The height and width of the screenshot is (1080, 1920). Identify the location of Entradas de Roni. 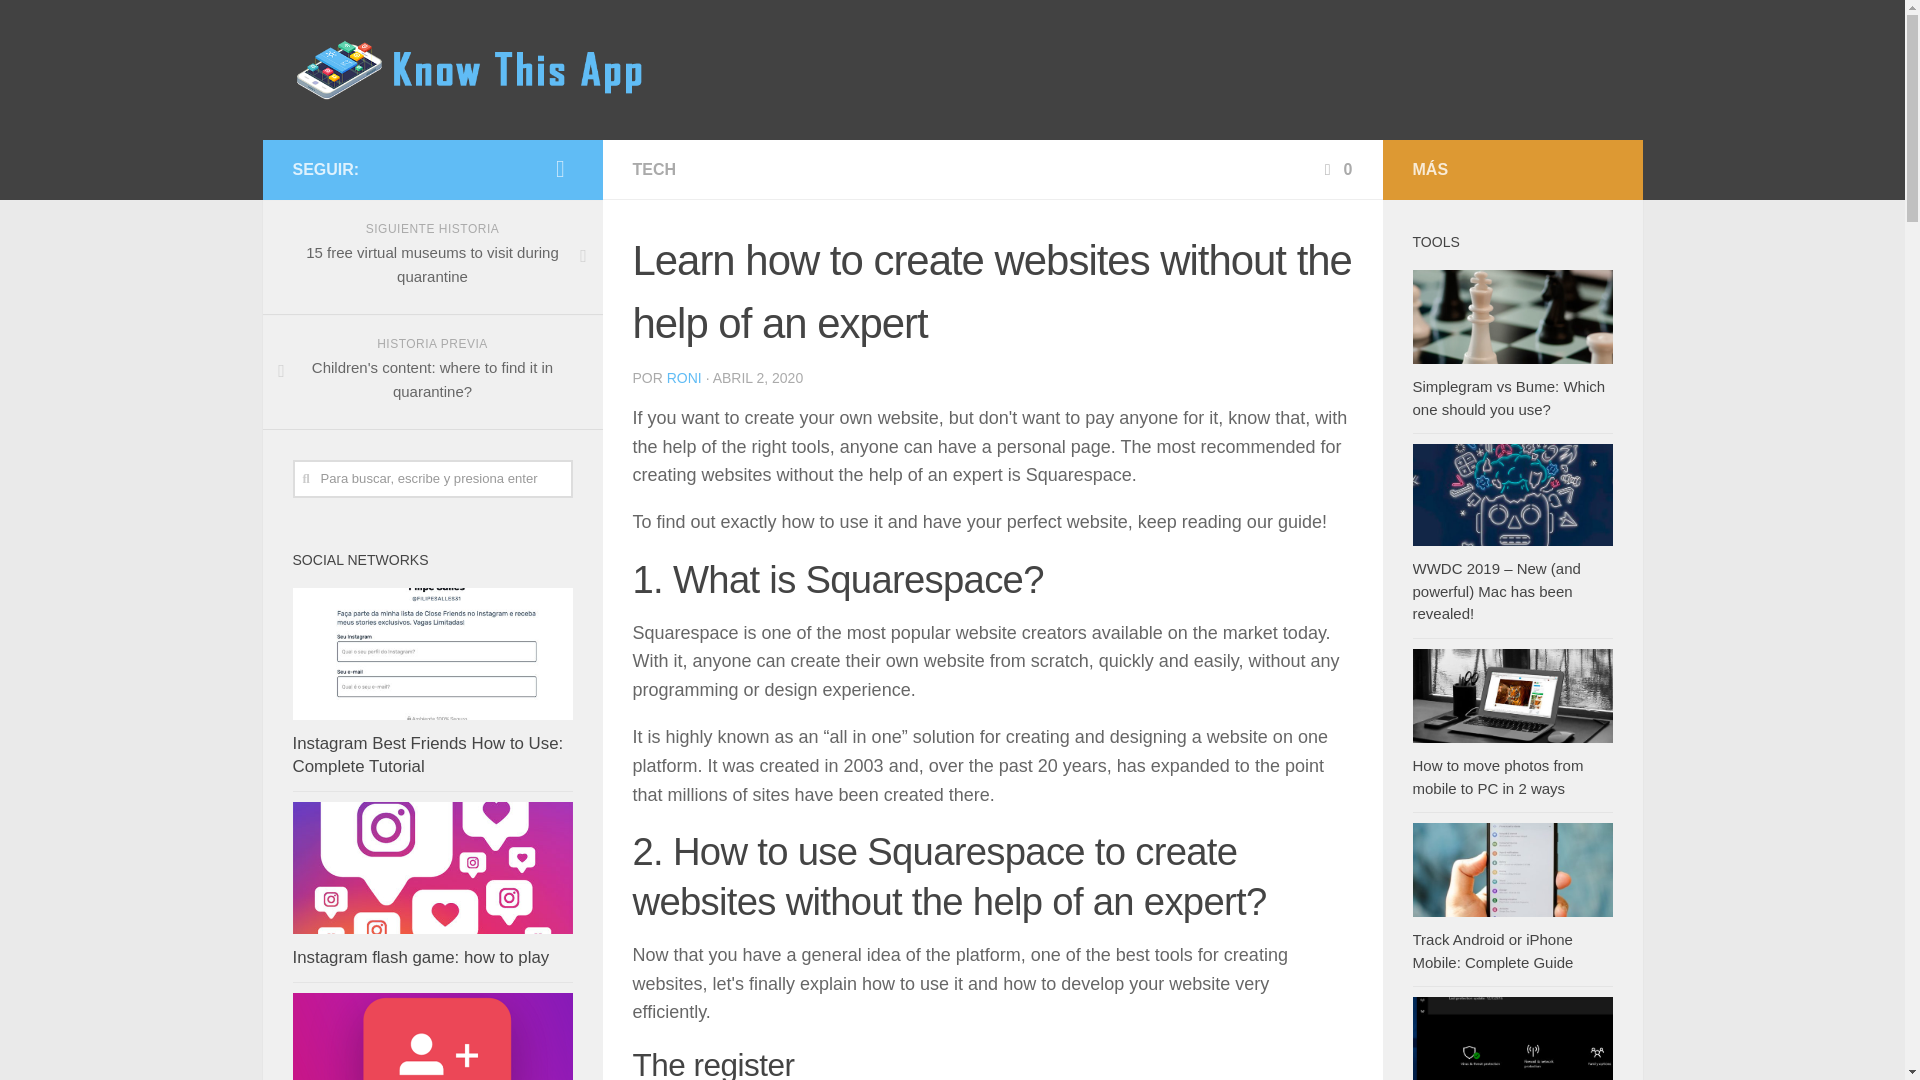
(684, 378).